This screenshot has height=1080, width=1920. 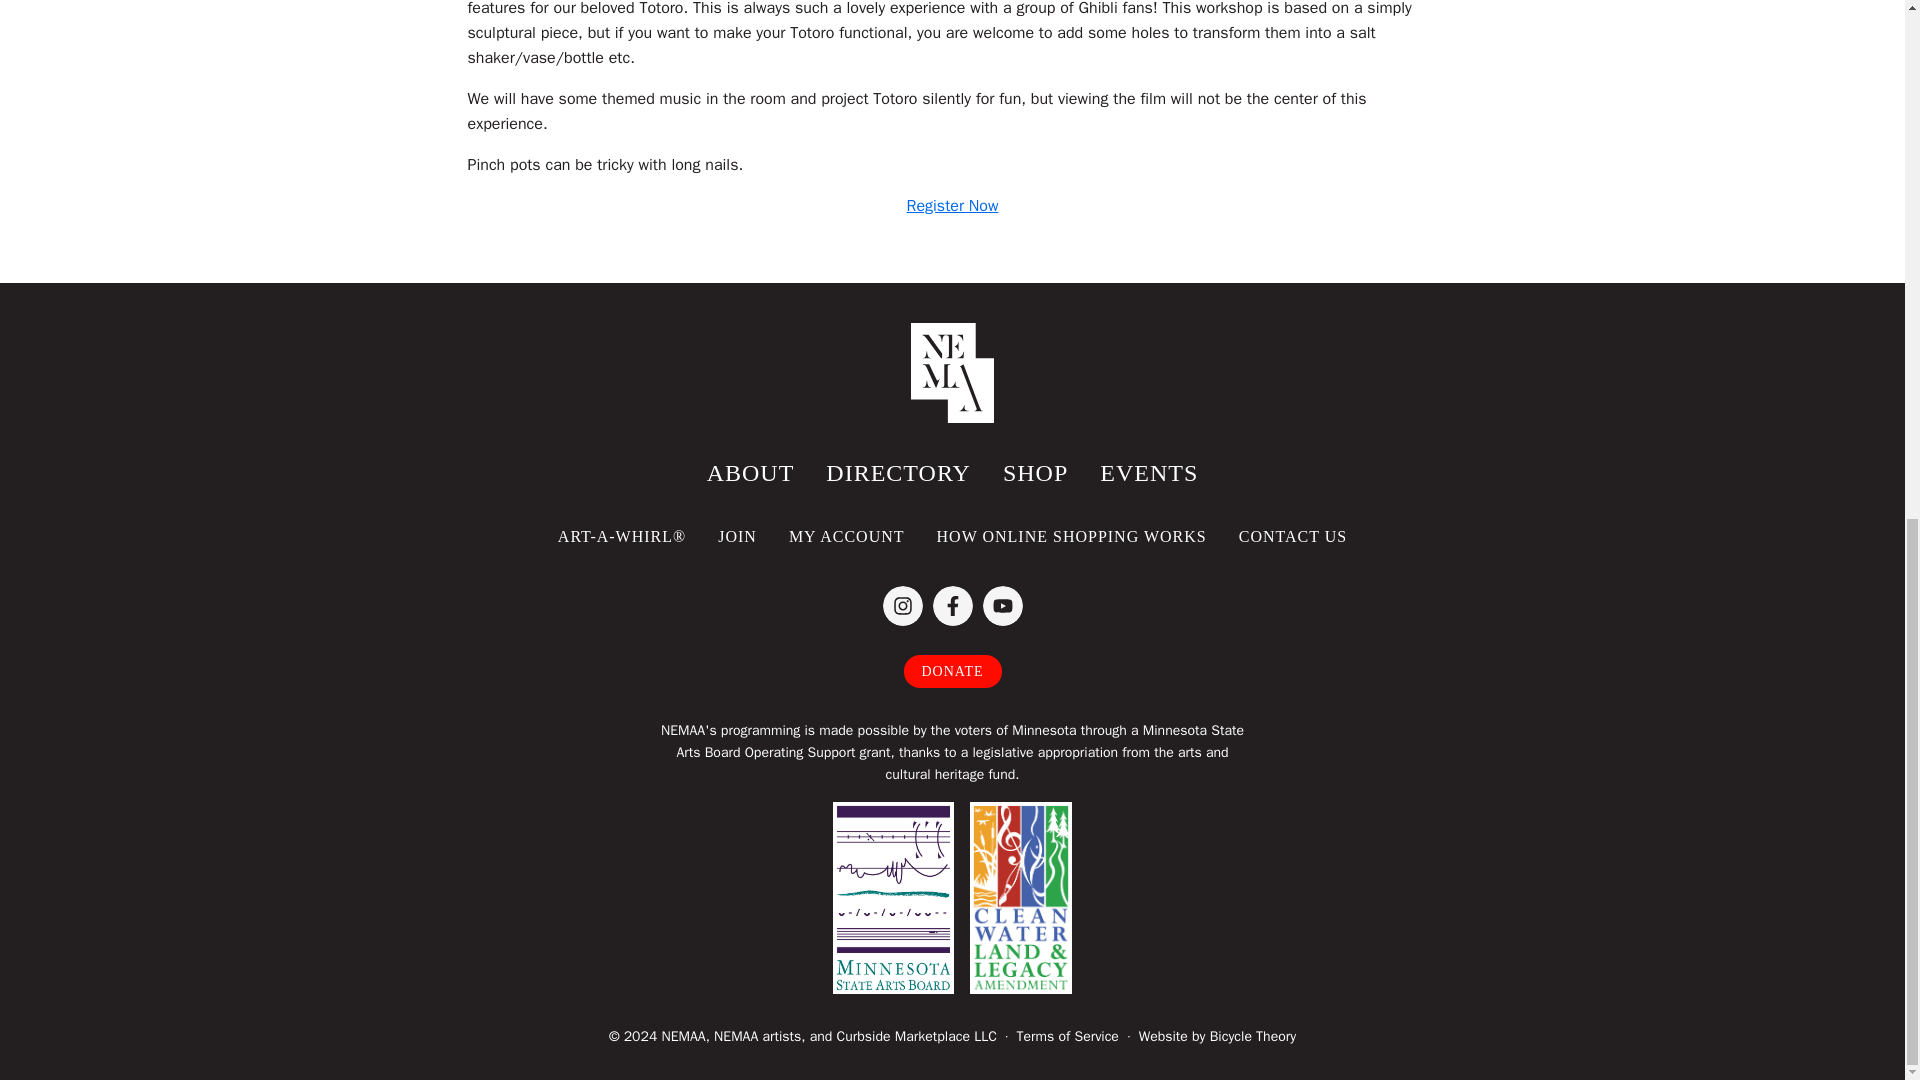 What do you see at coordinates (901, 606) in the screenshot?
I see `Instagram` at bounding box center [901, 606].